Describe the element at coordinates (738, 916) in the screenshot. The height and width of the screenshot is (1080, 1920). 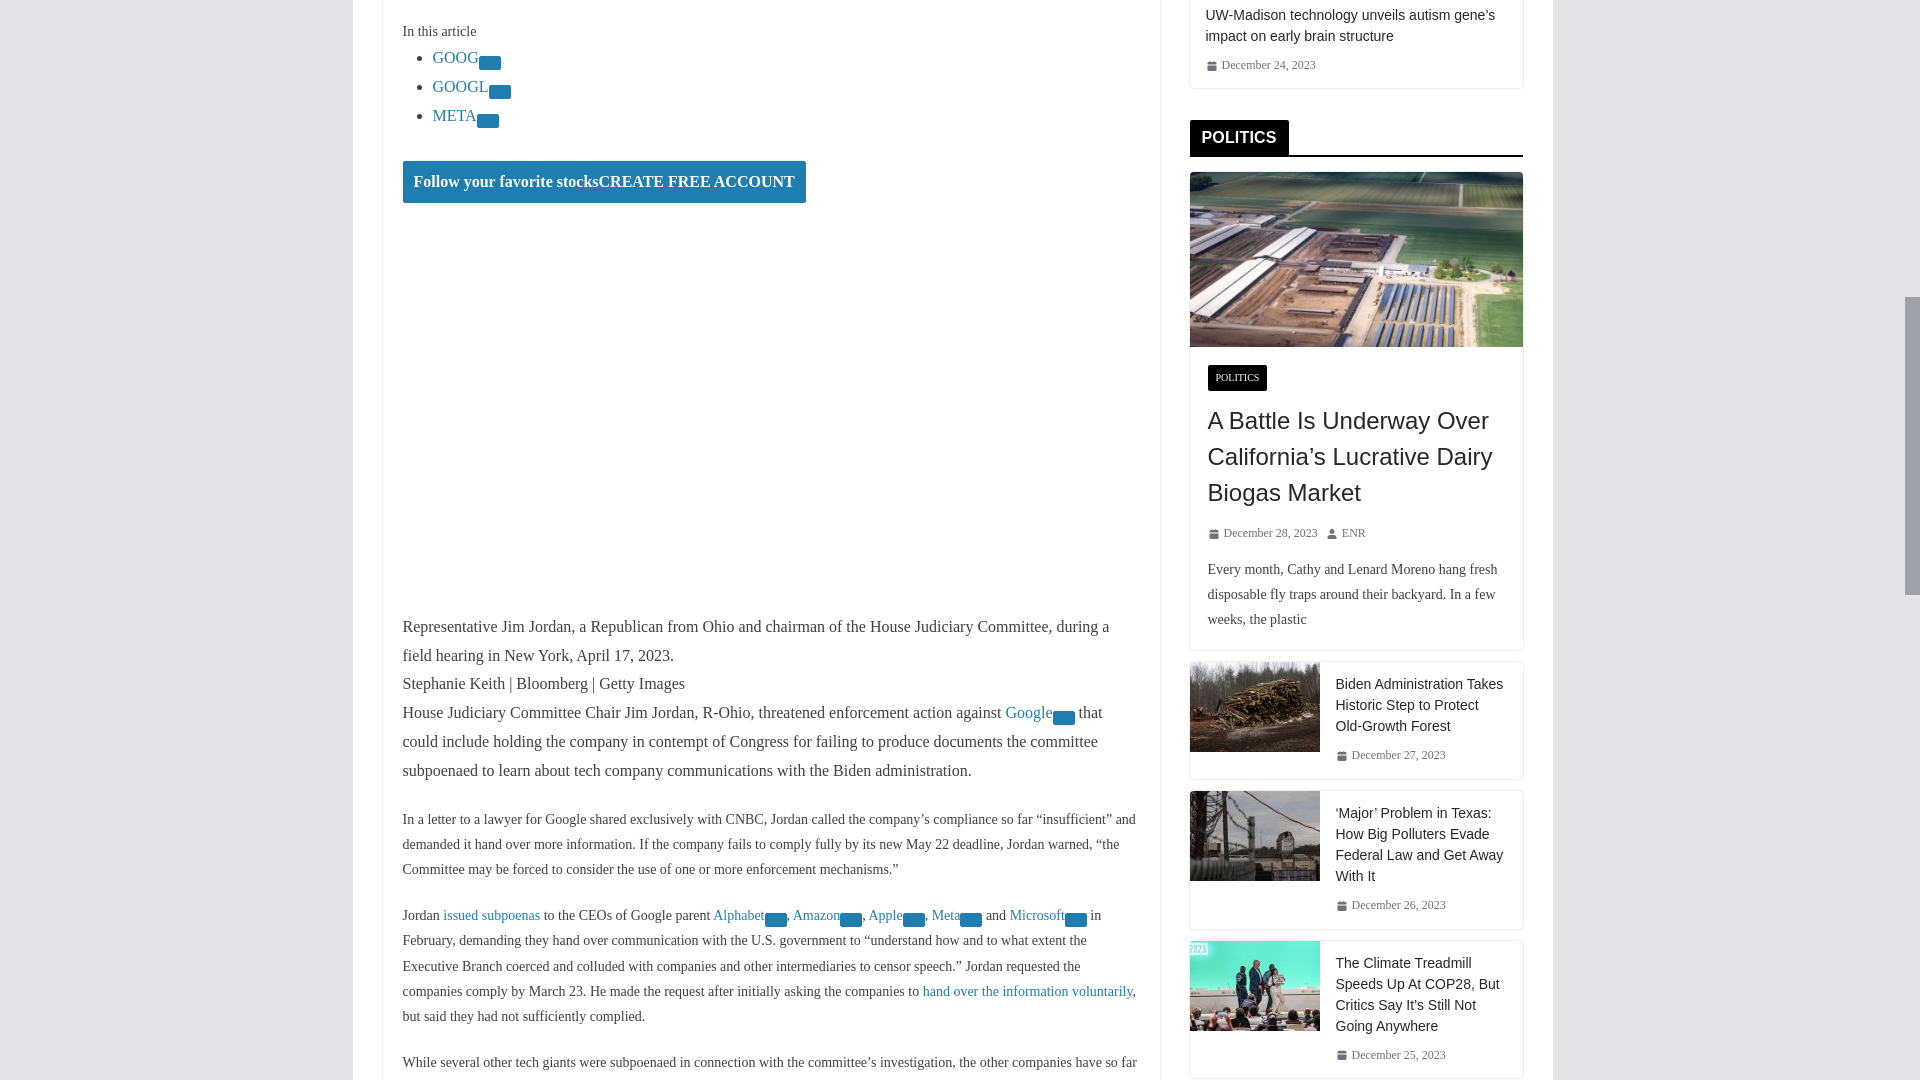
I see `Alphabet` at that location.